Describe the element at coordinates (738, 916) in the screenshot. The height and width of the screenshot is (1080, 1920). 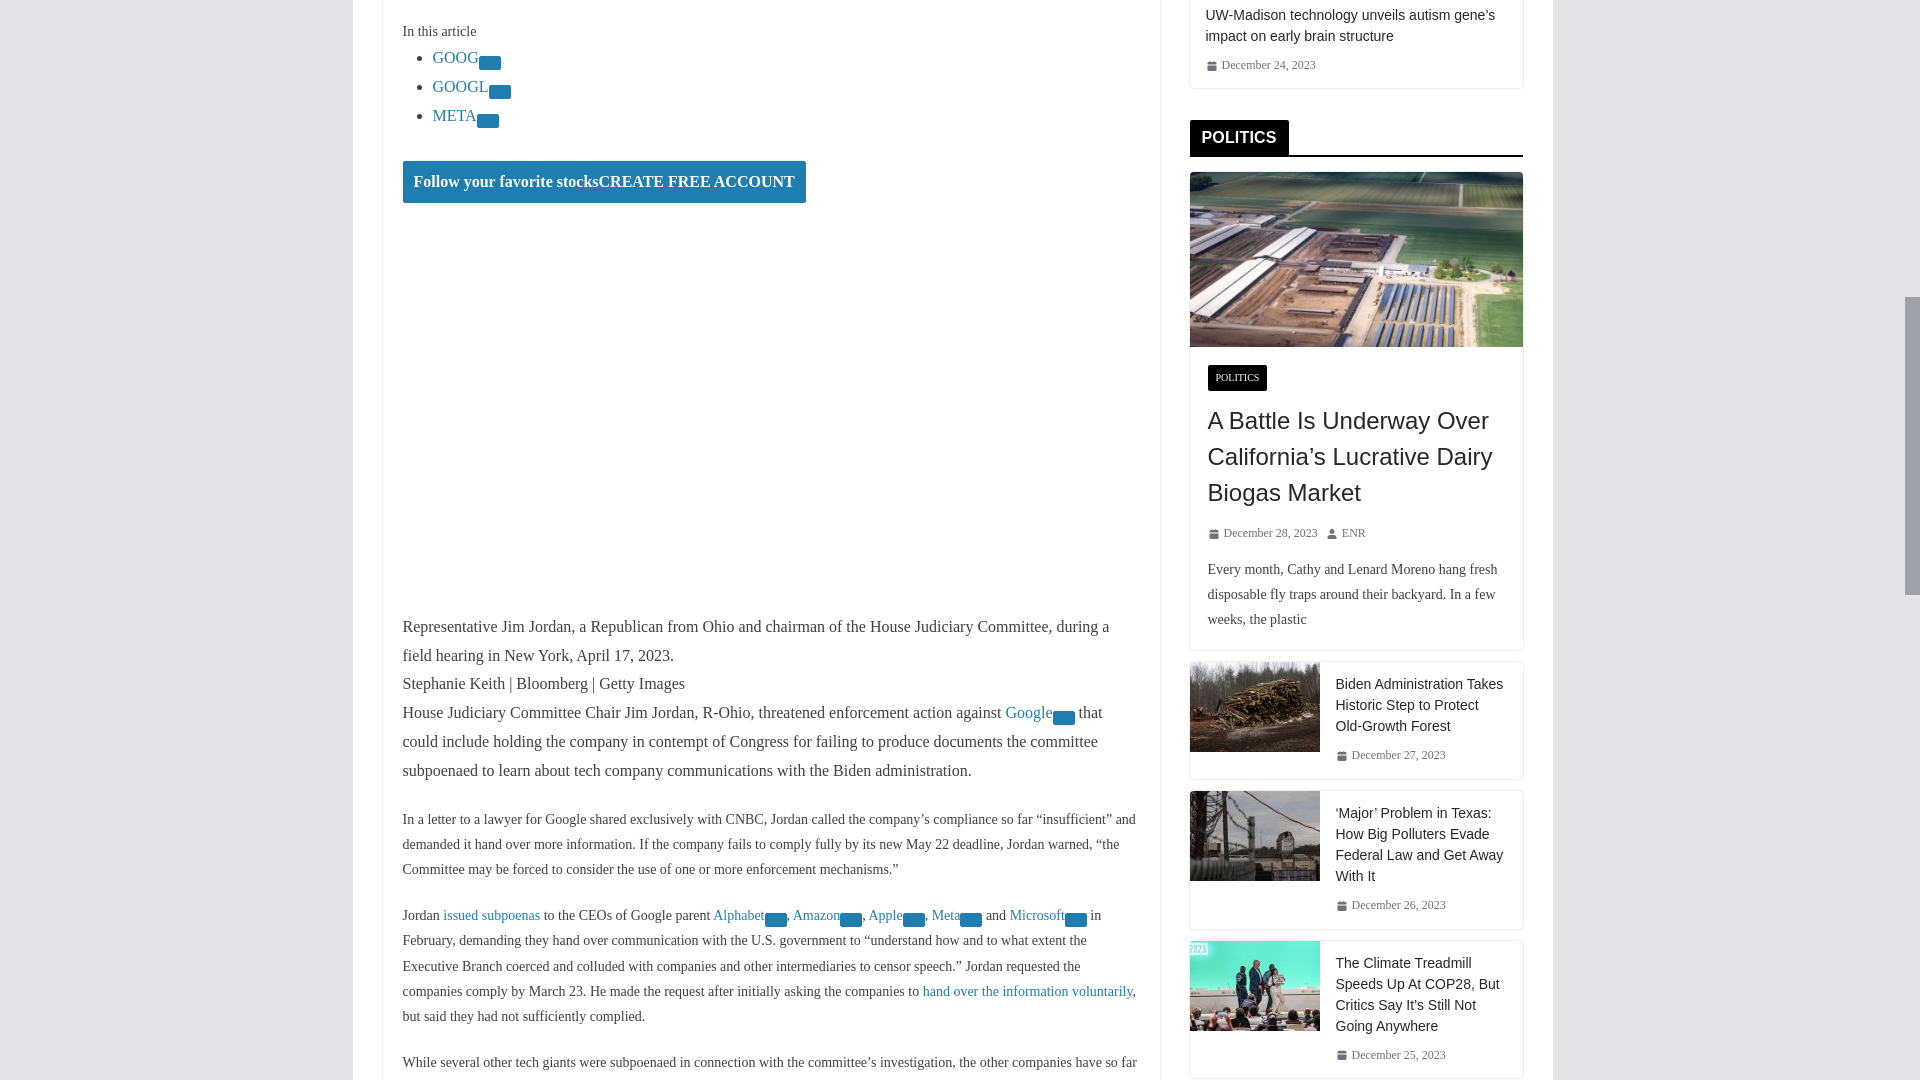
I see `Alphabet` at that location.